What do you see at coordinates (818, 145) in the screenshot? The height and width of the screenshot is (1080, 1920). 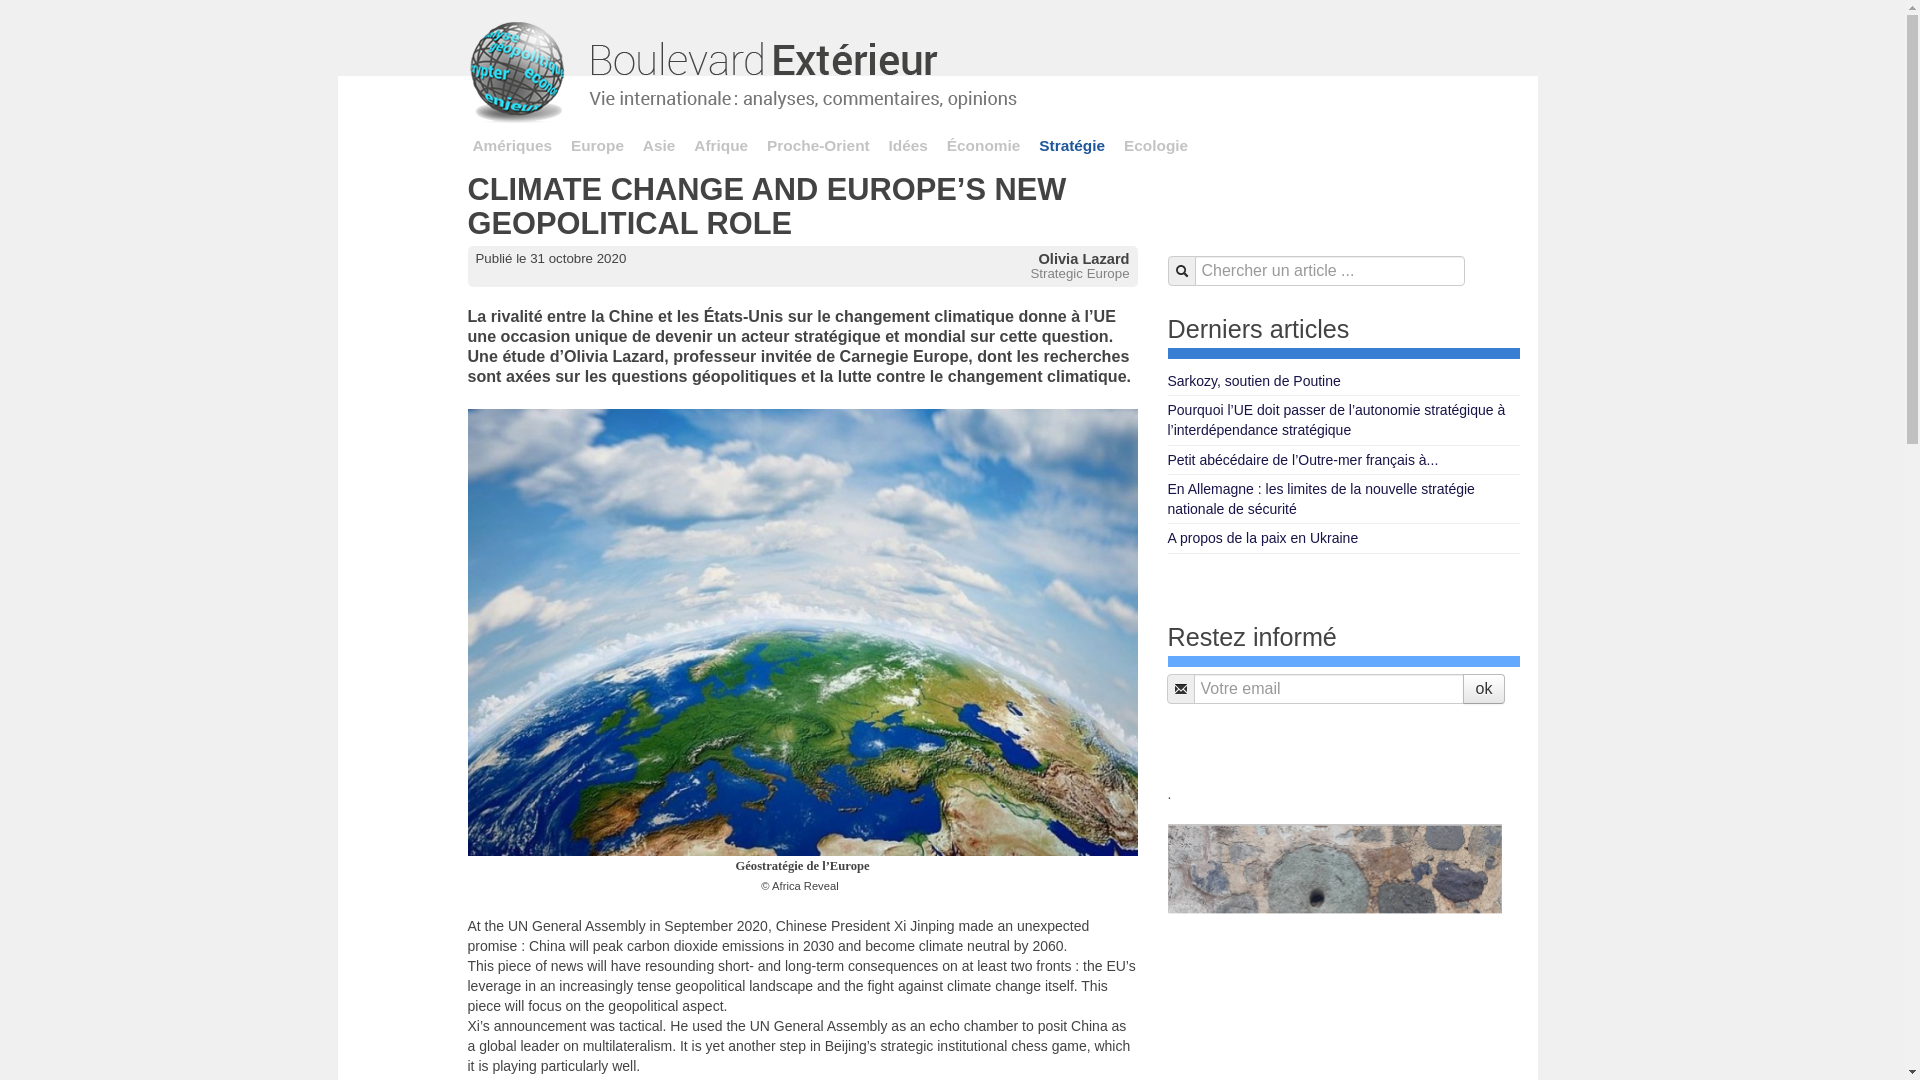 I see `Proche-Orient` at bounding box center [818, 145].